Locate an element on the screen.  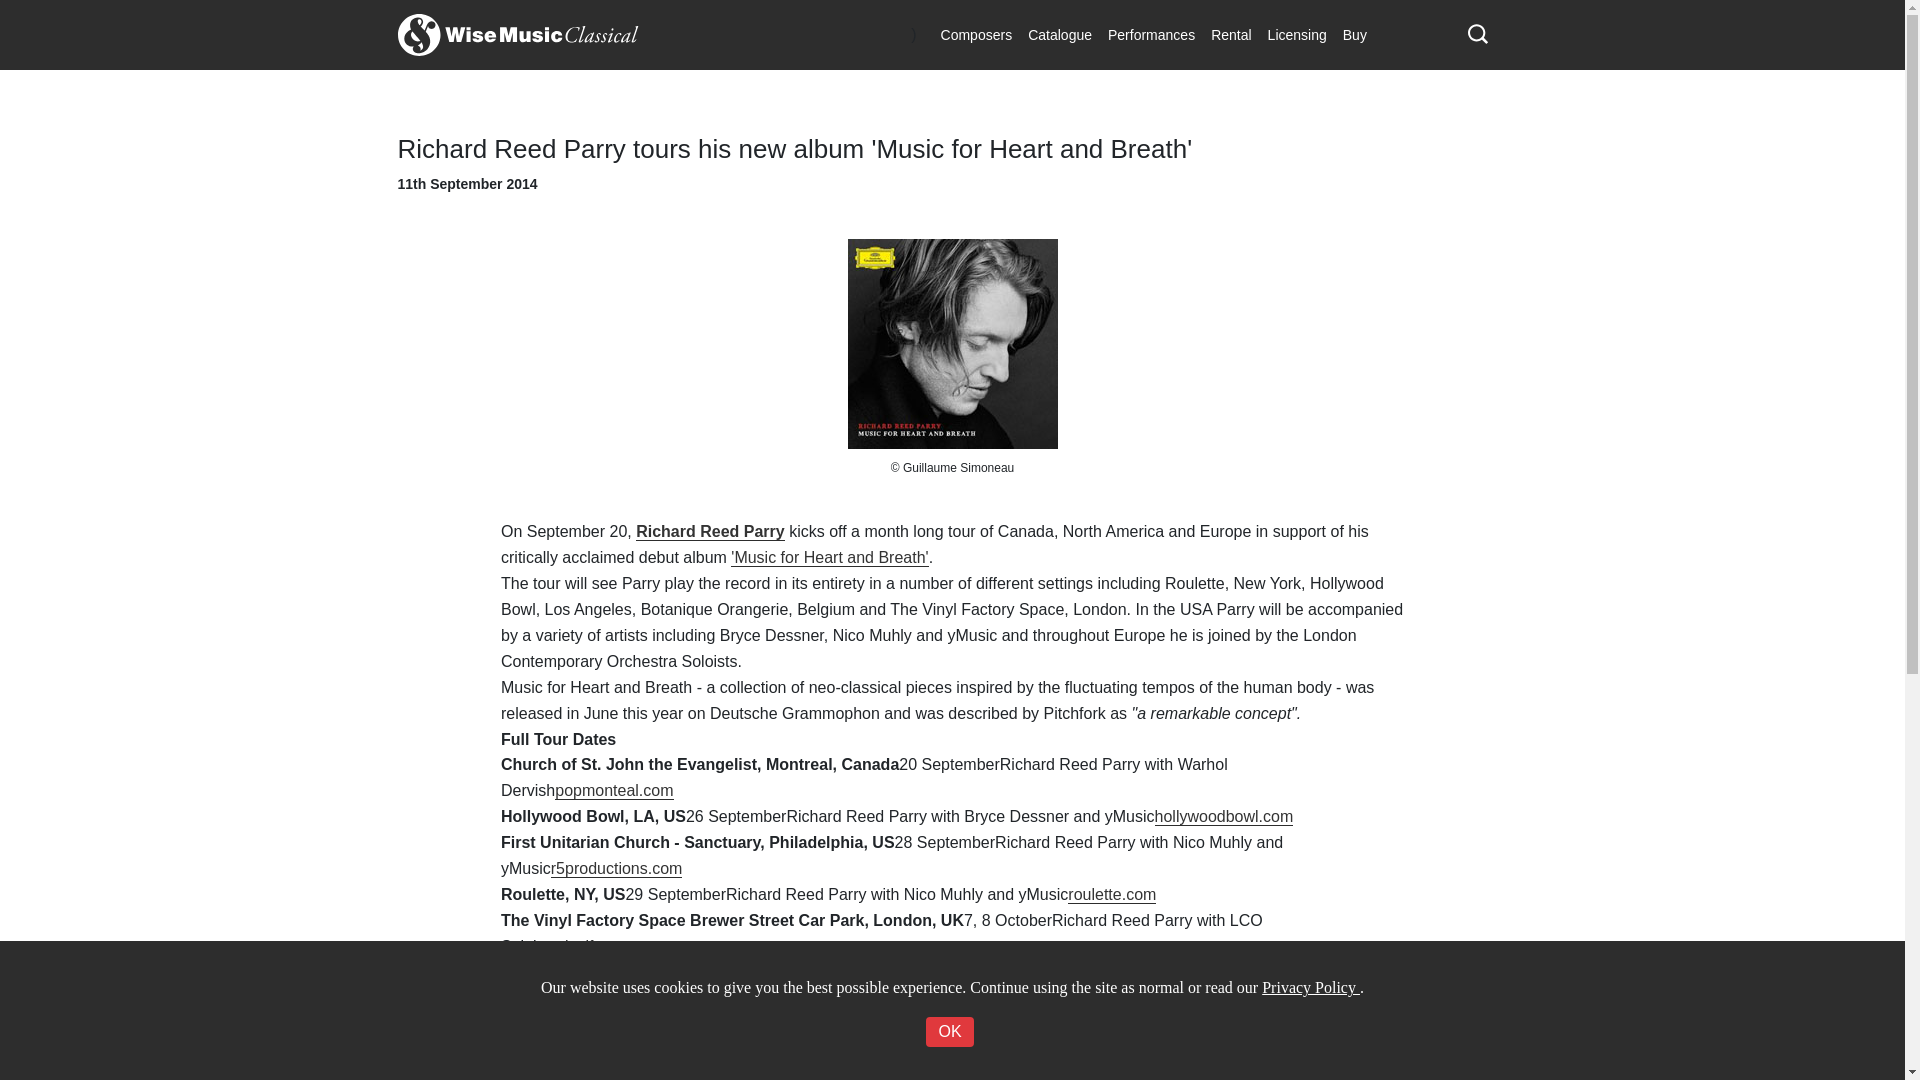
Composers is located at coordinates (977, 34).